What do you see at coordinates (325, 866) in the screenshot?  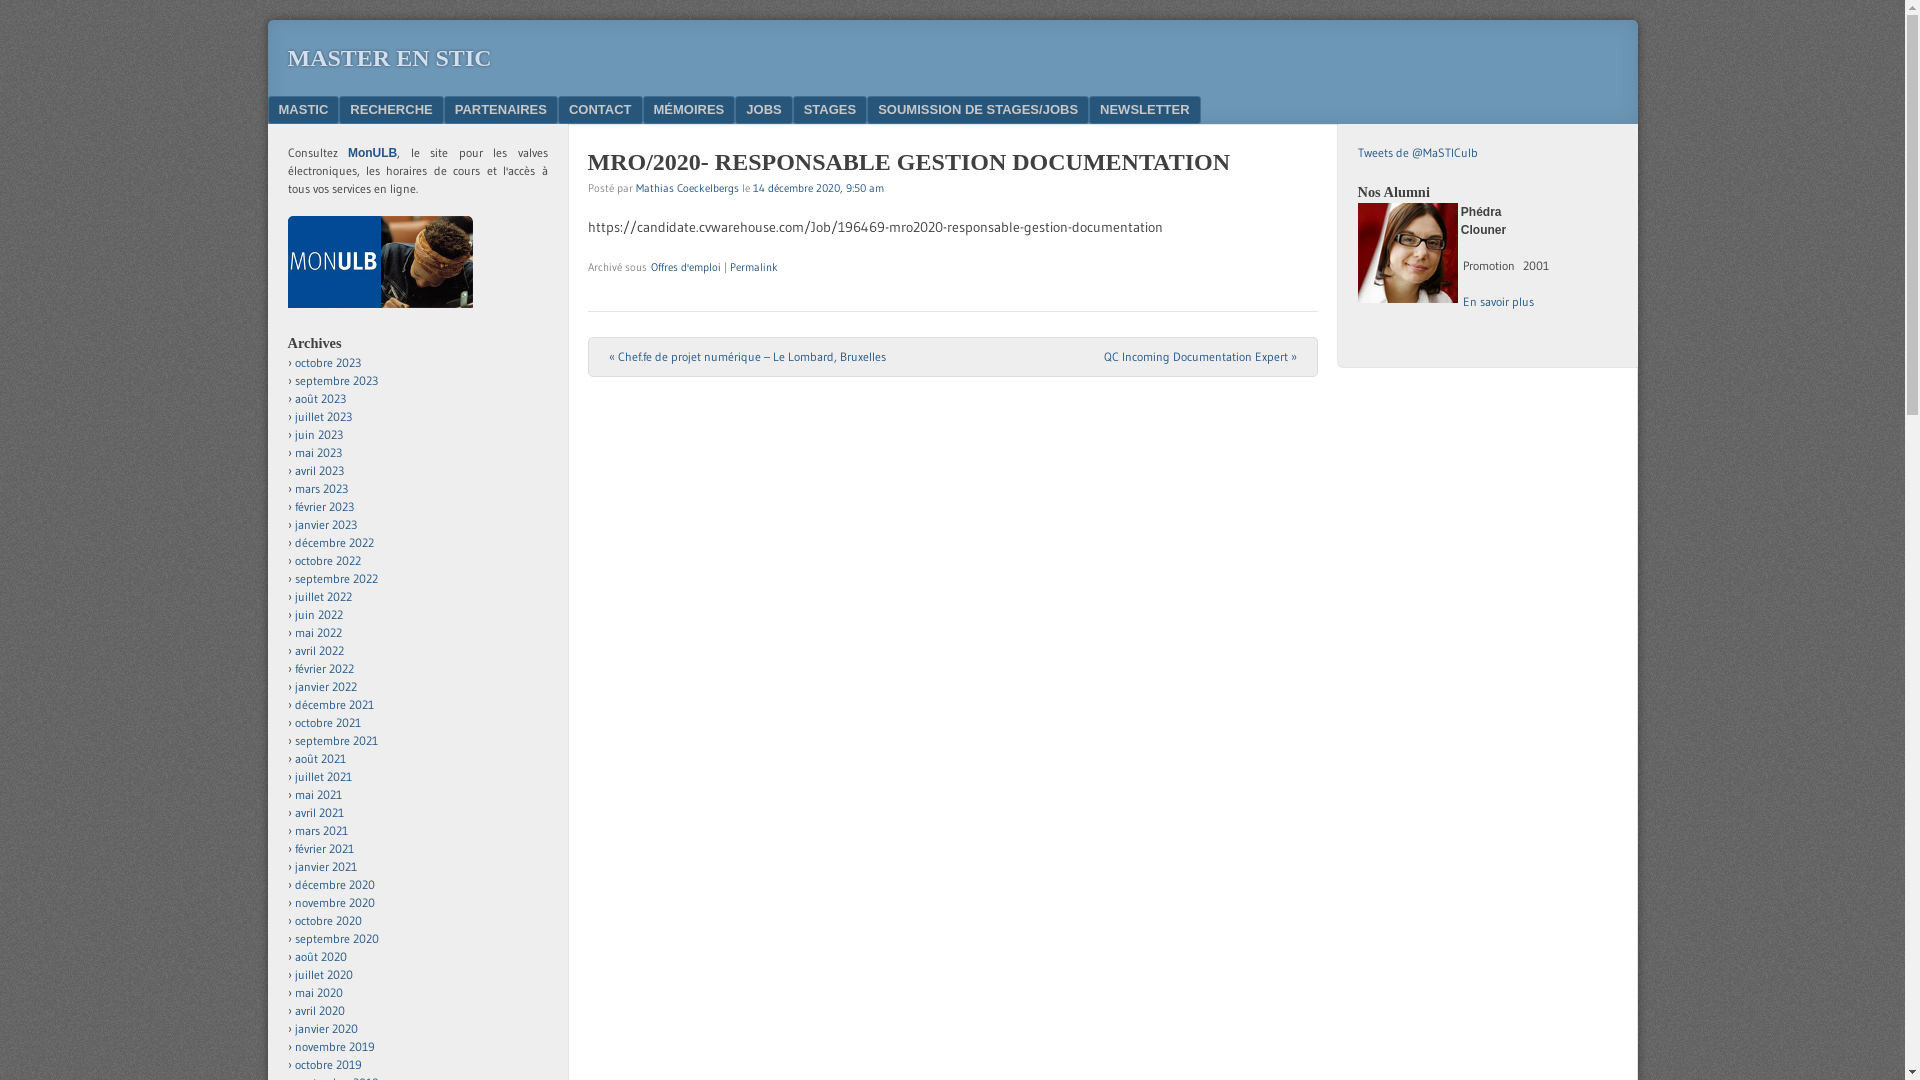 I see `janvier 2021` at bounding box center [325, 866].